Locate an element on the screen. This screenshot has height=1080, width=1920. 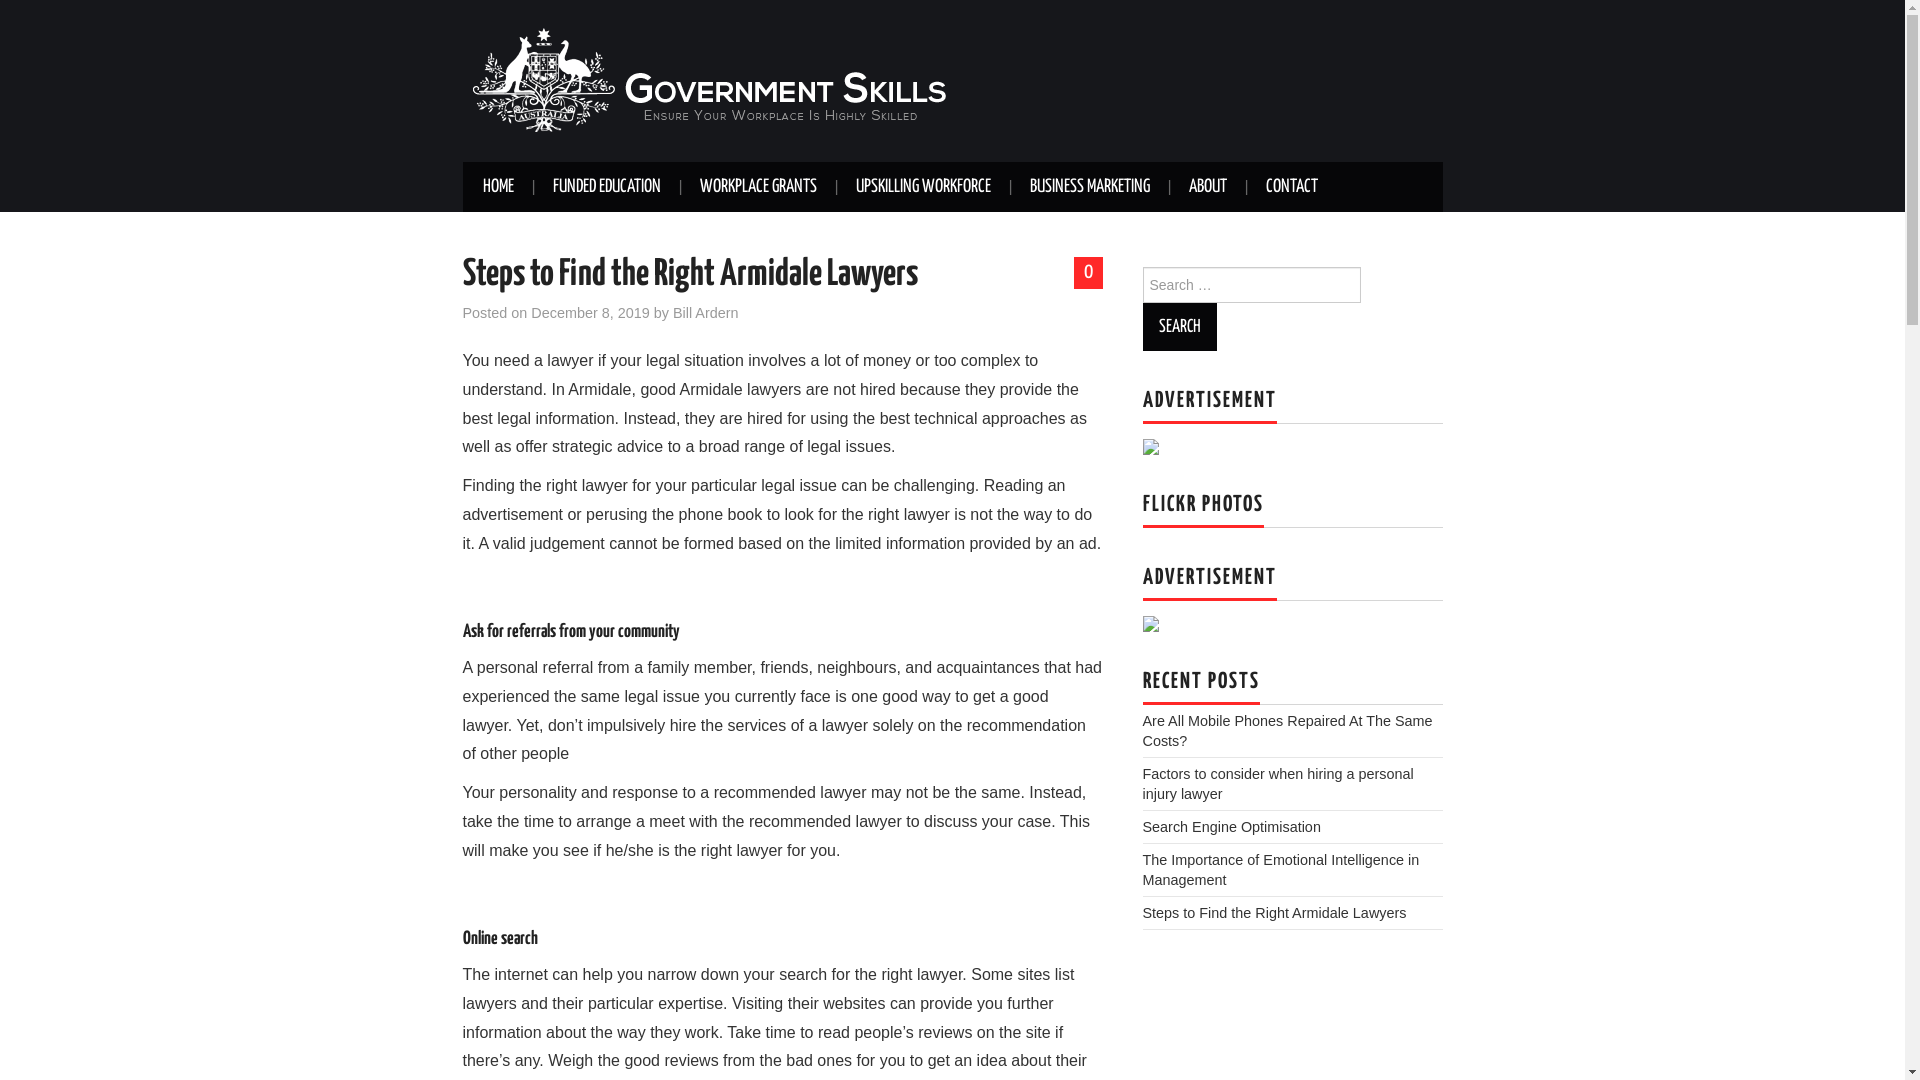
WORKPLACE GRANTS is located at coordinates (758, 187).